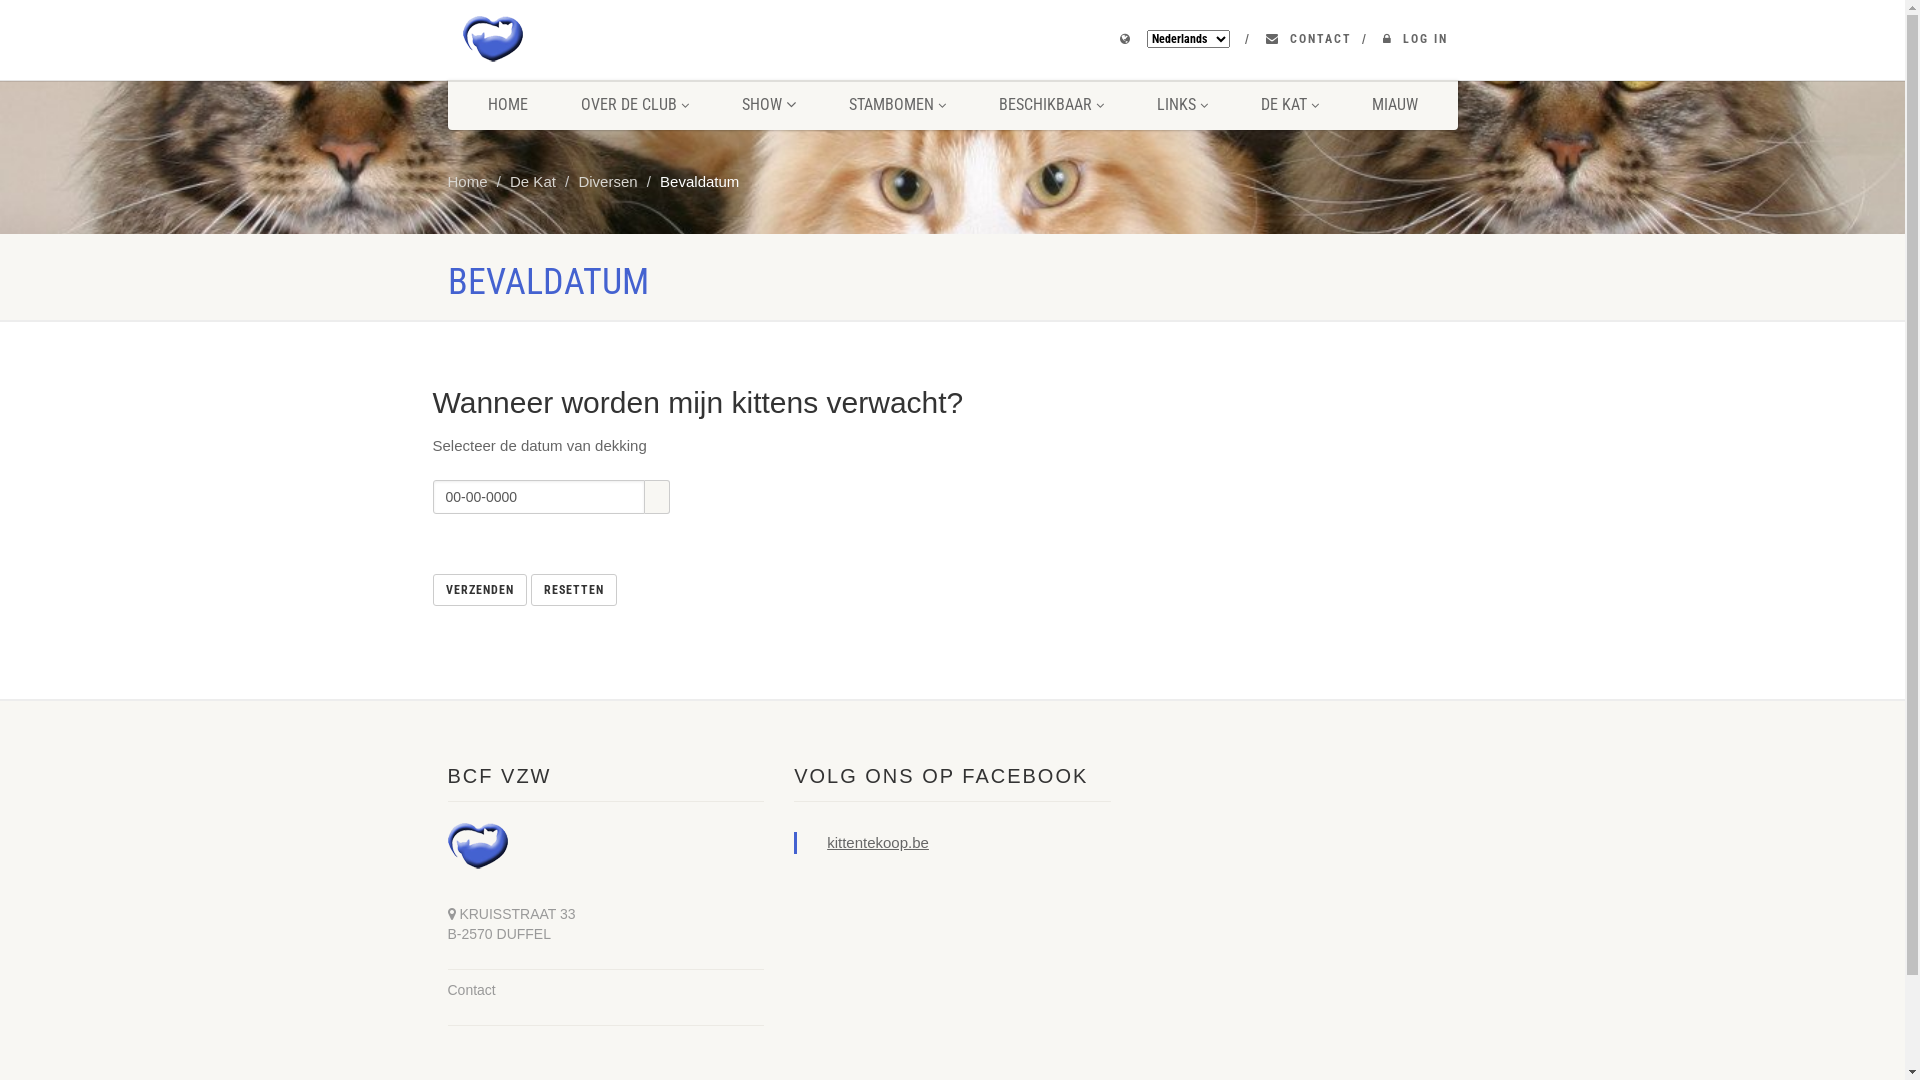  What do you see at coordinates (468, 182) in the screenshot?
I see `Home` at bounding box center [468, 182].